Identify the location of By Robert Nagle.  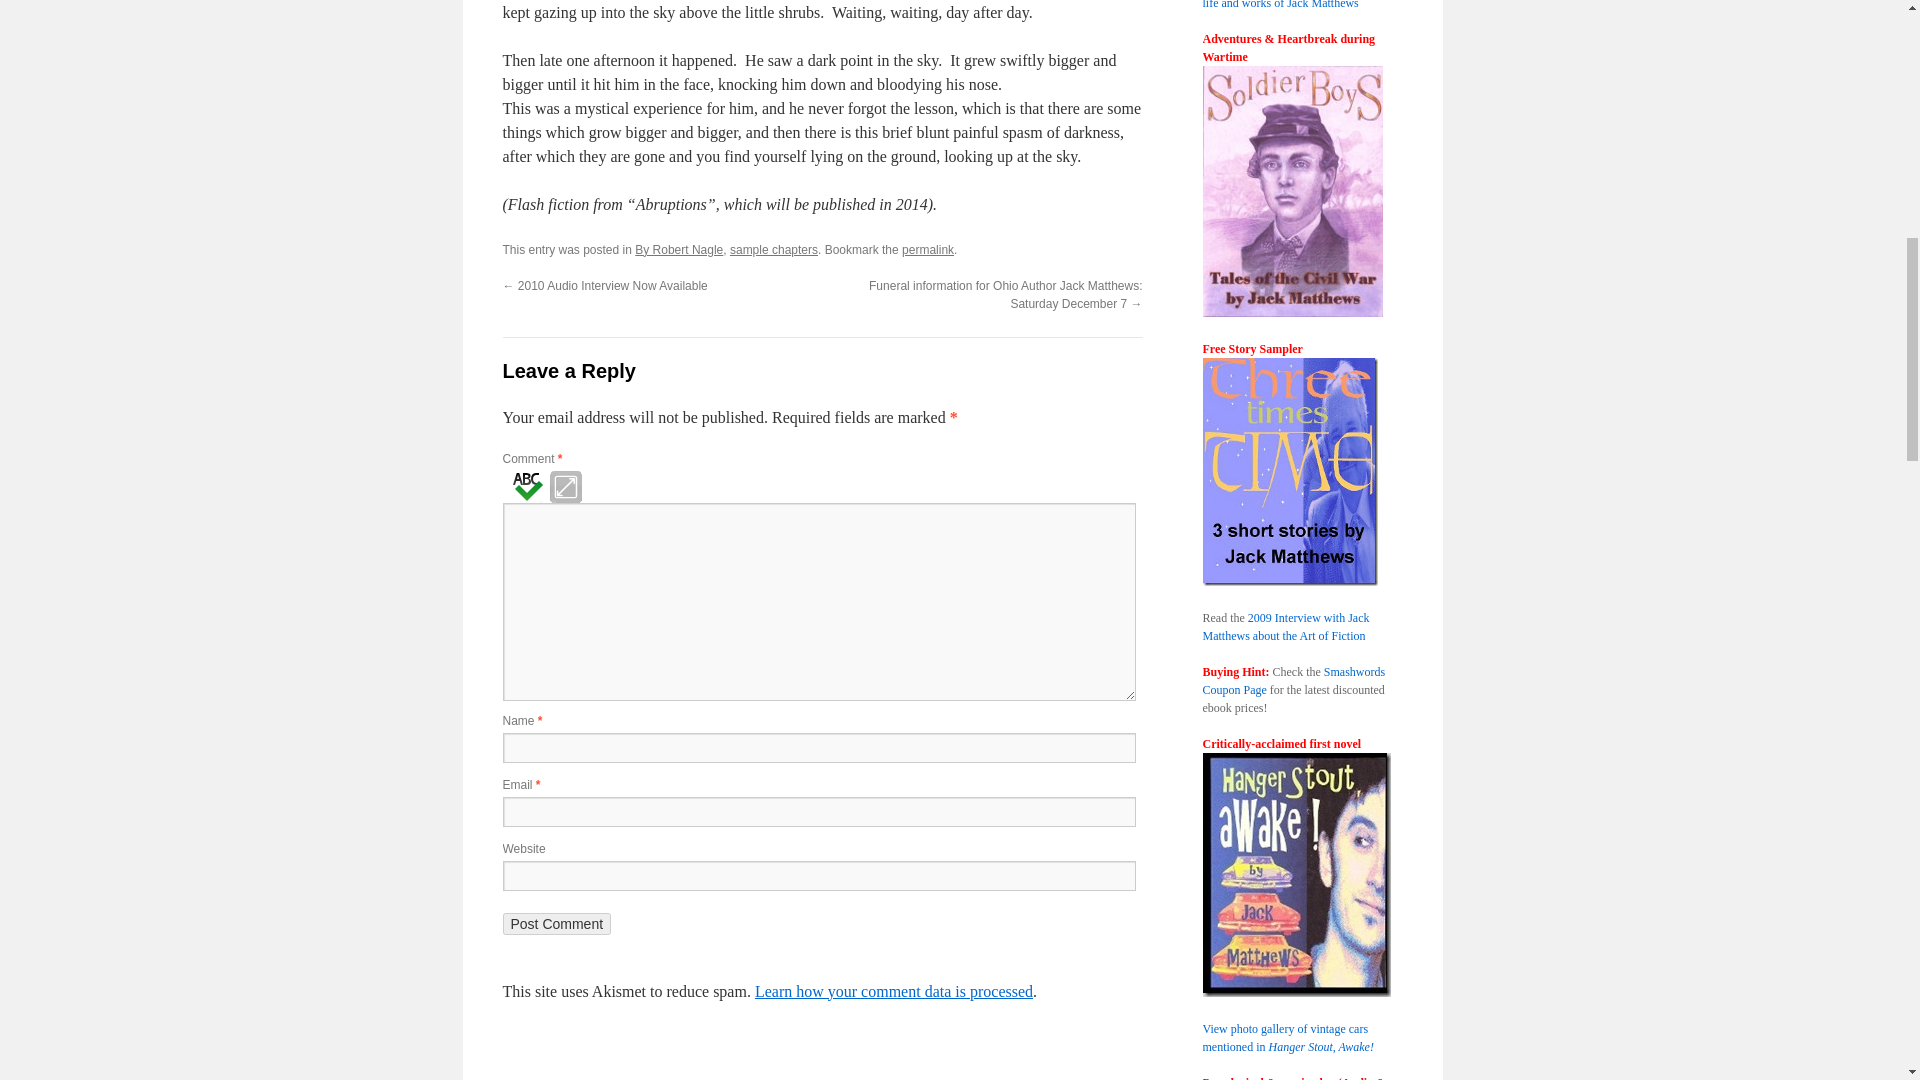
(679, 250).